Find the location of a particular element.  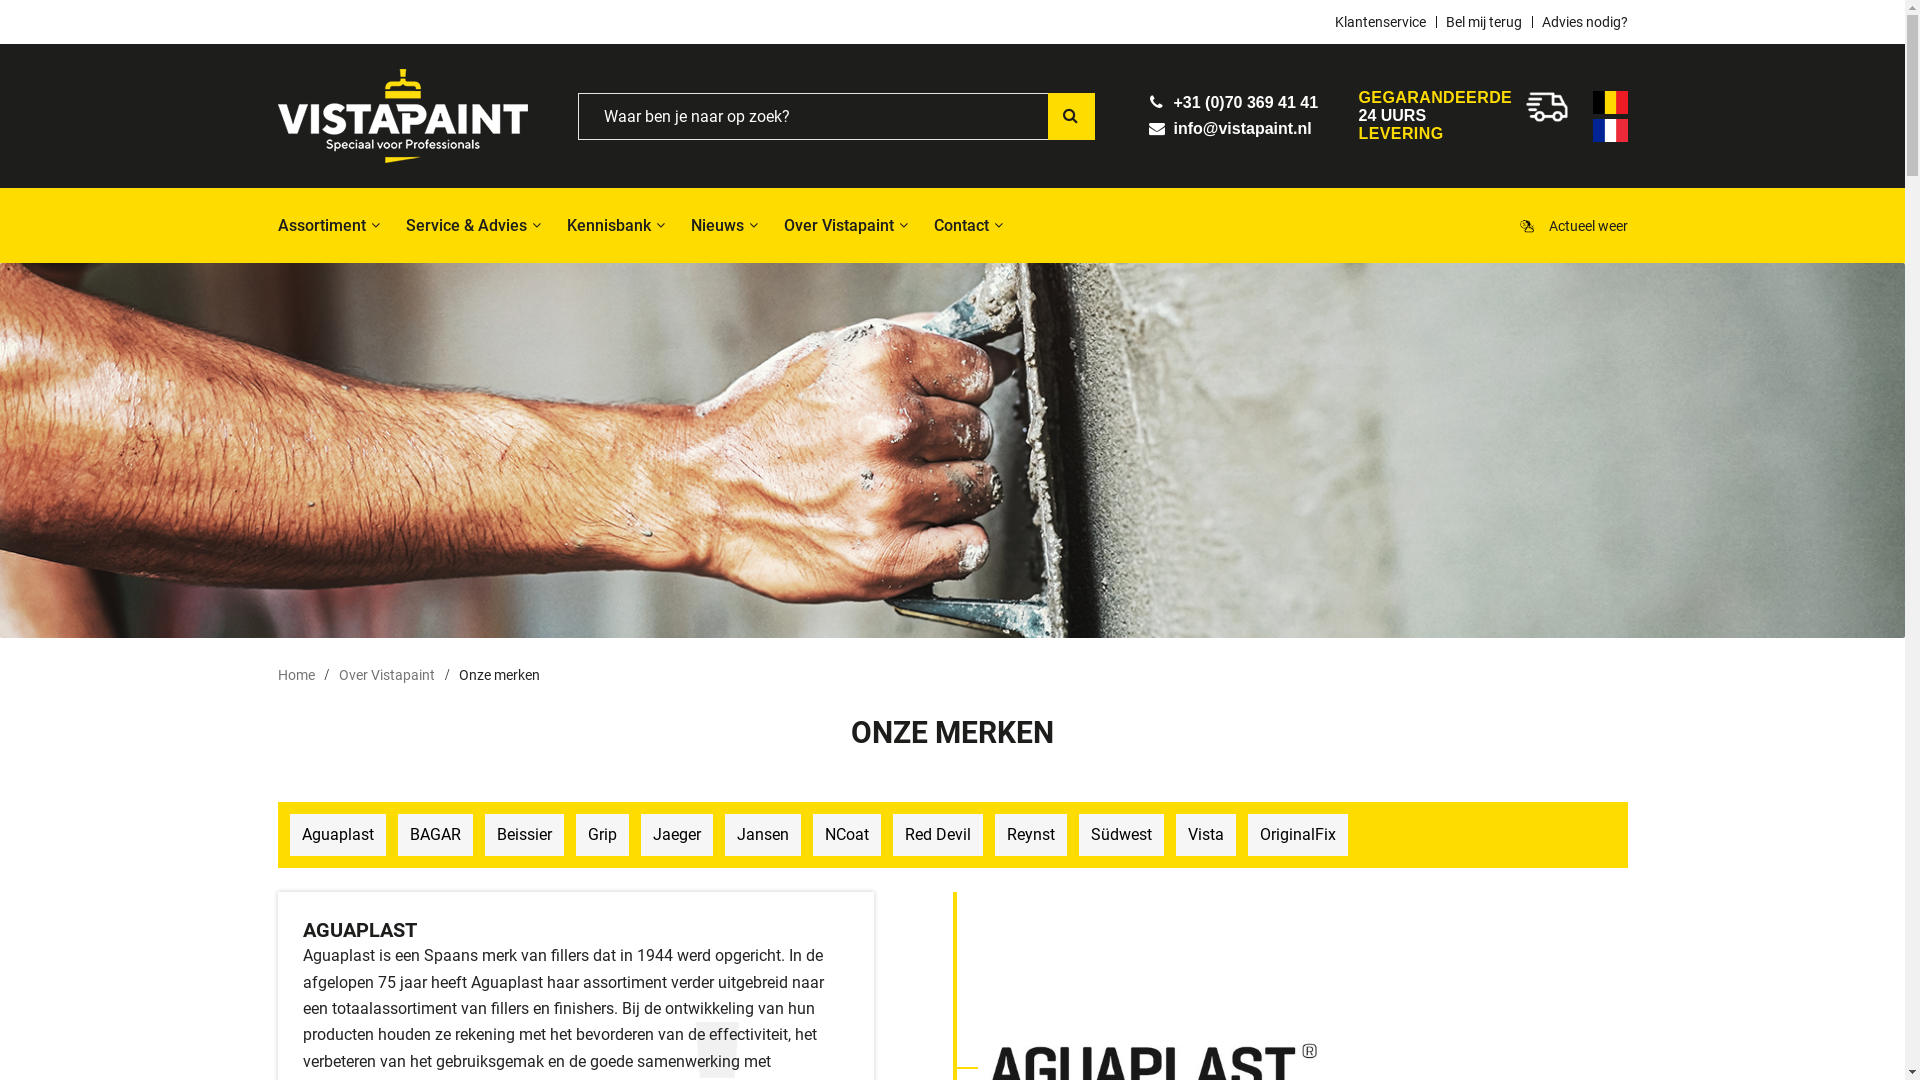

Actueel weer is located at coordinates (1588, 226).